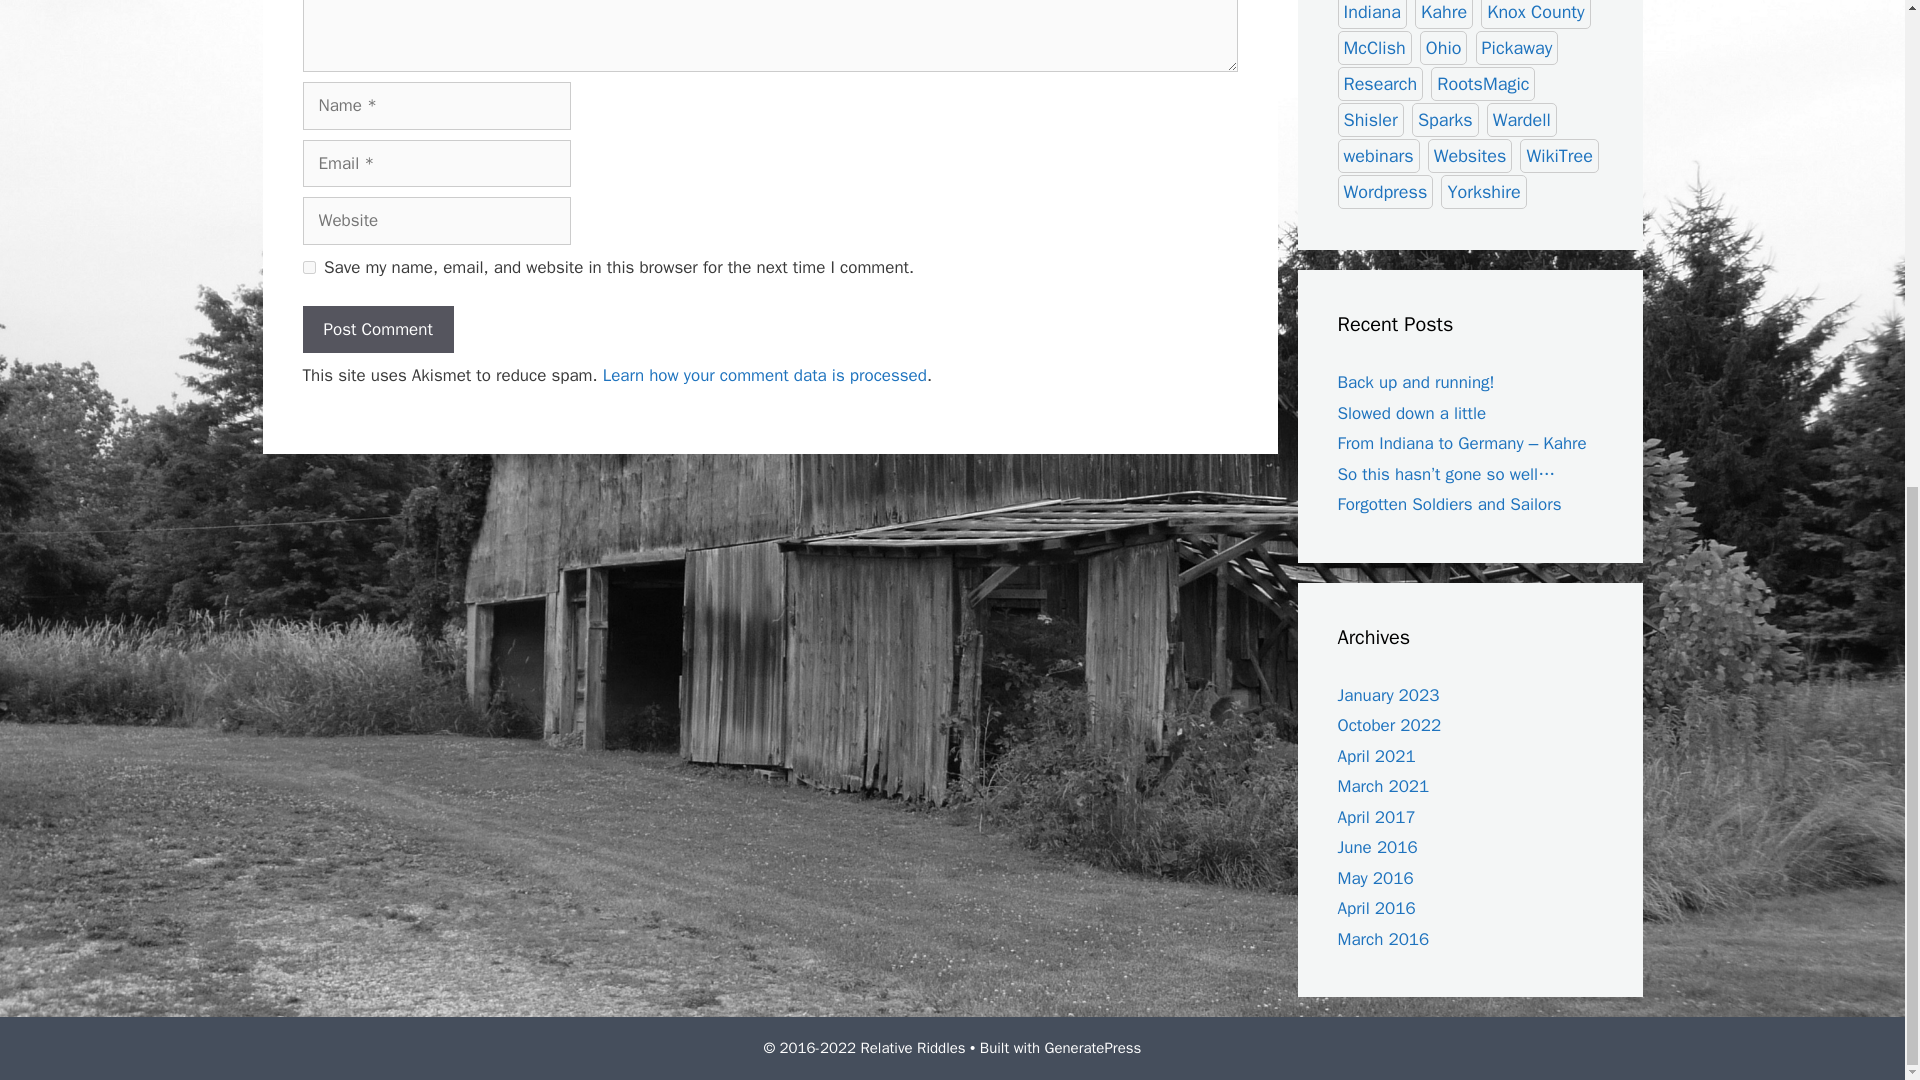  Describe the element at coordinates (1534, 14) in the screenshot. I see `Knox County` at that location.